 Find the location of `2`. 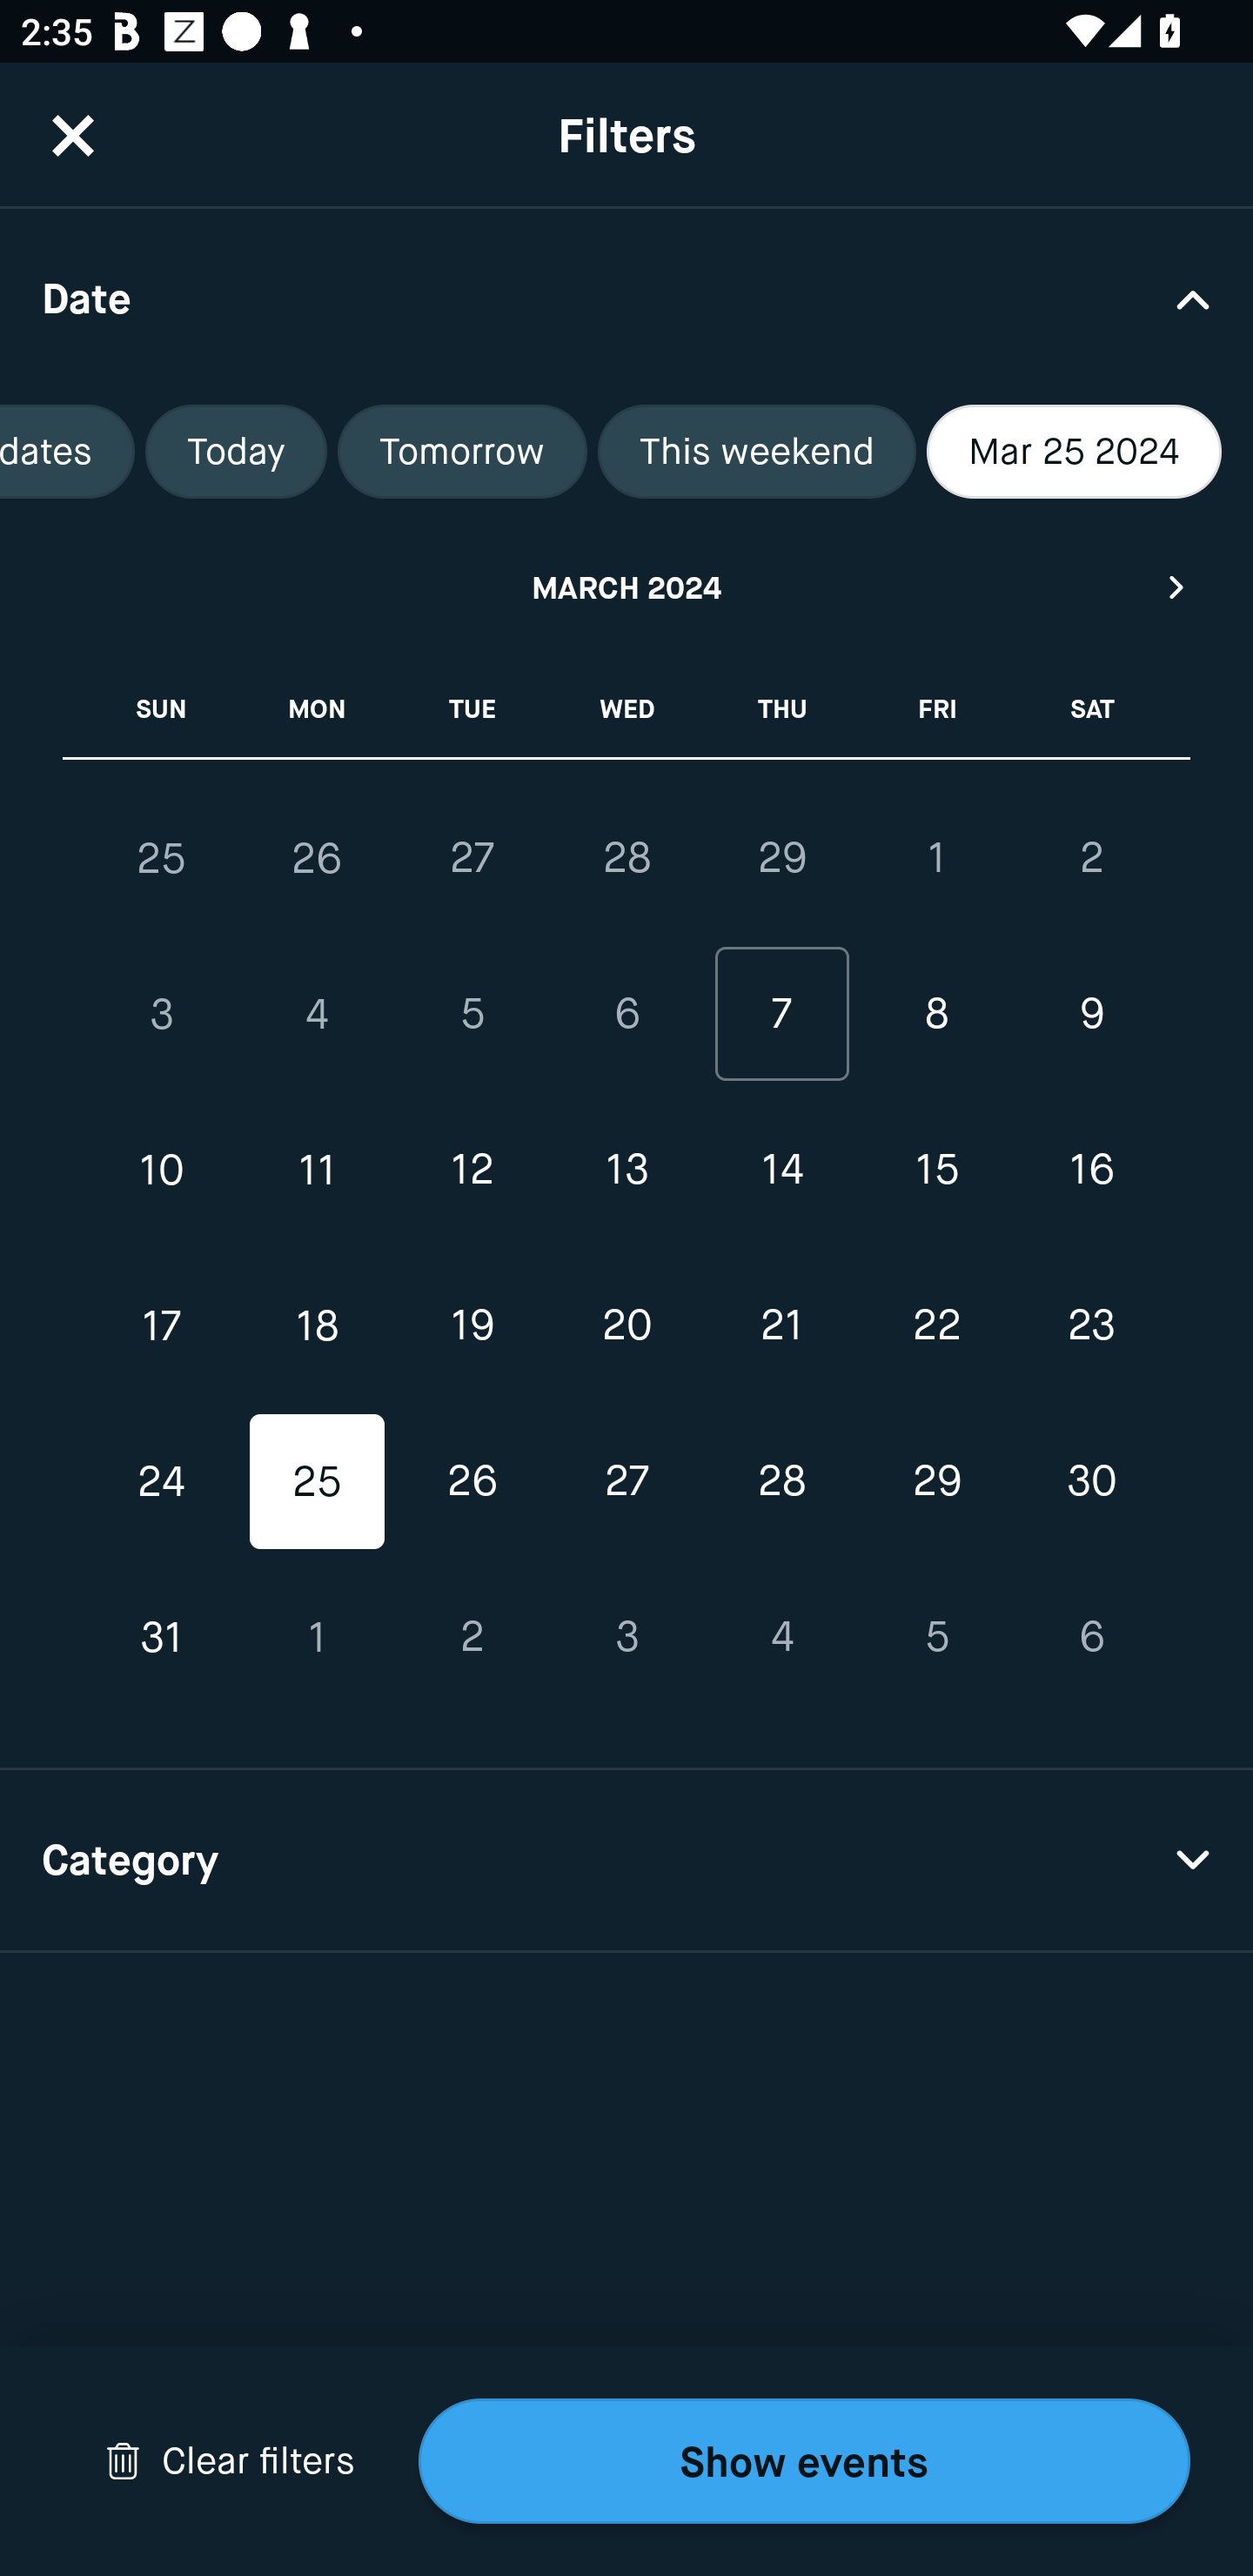

2 is located at coordinates (472, 1636).